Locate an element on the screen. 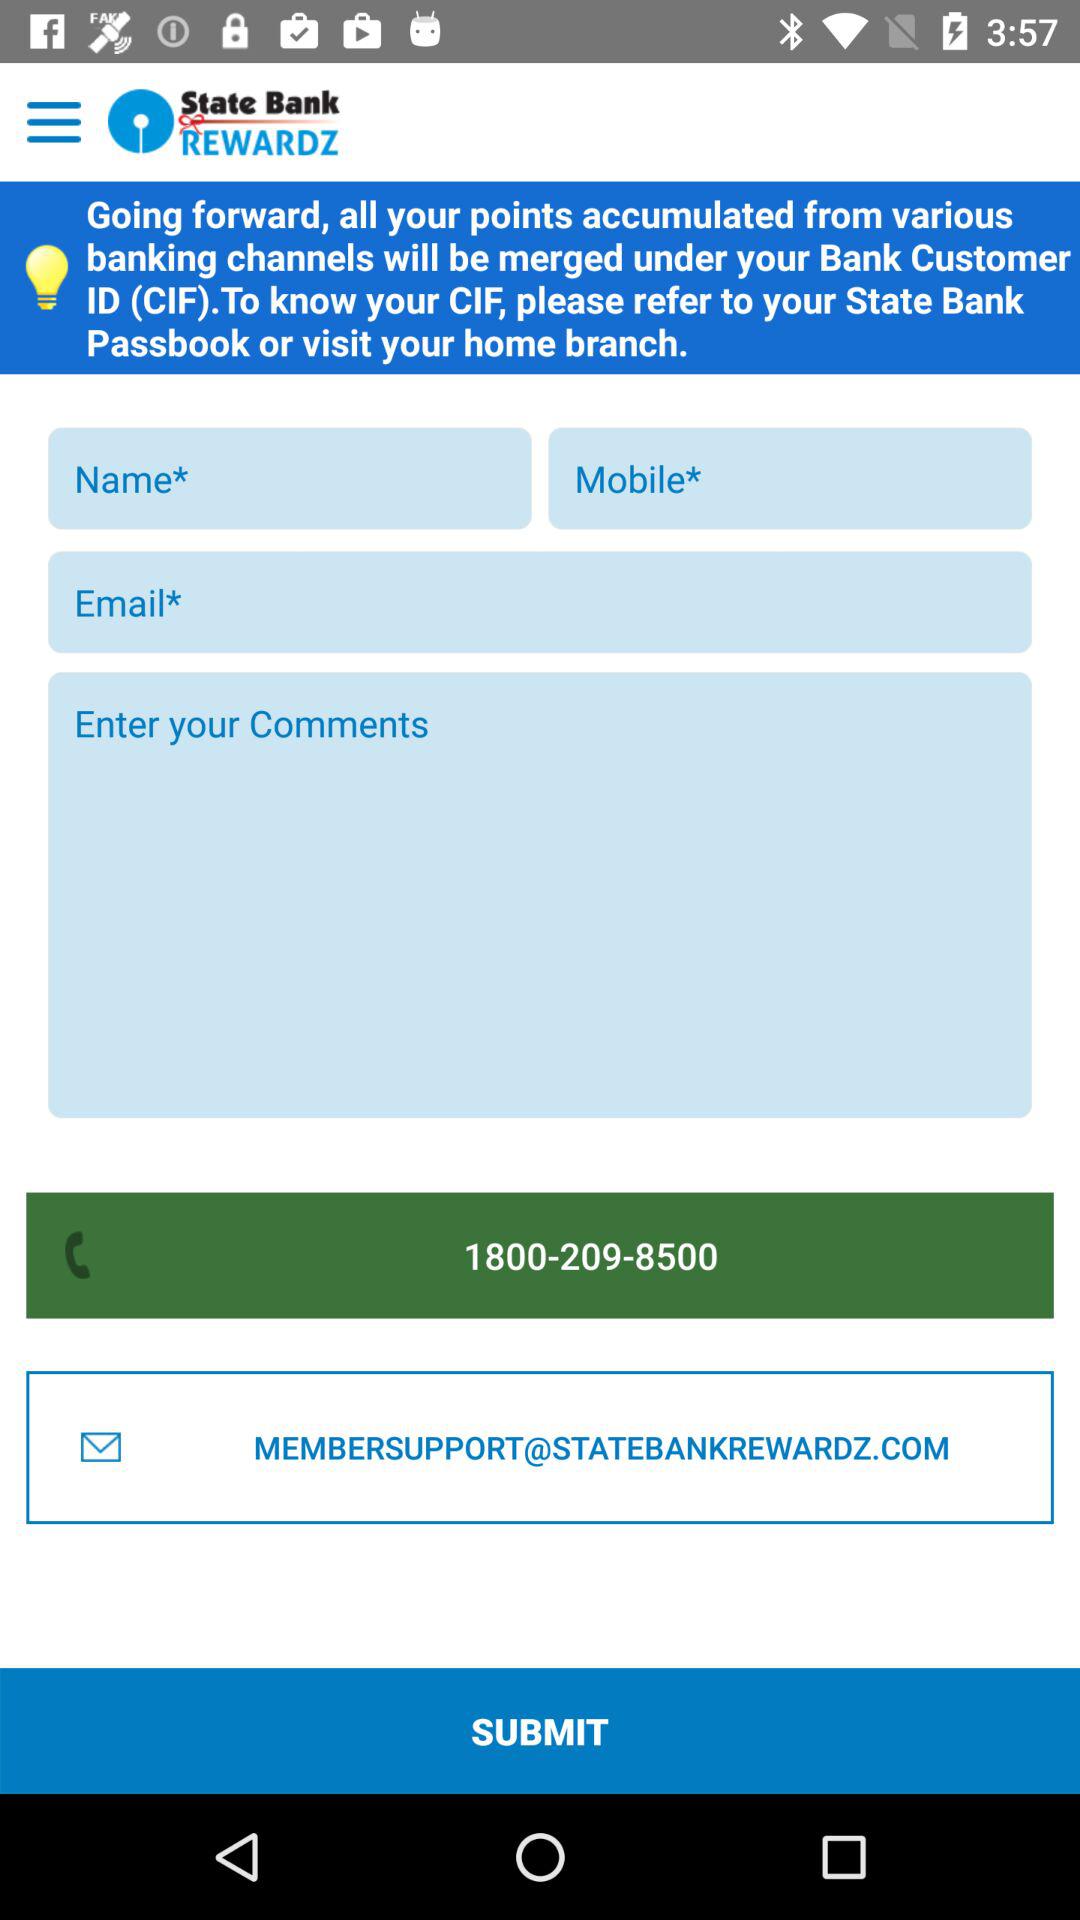 This screenshot has height=1920, width=1080. menu is located at coordinates (54, 122).